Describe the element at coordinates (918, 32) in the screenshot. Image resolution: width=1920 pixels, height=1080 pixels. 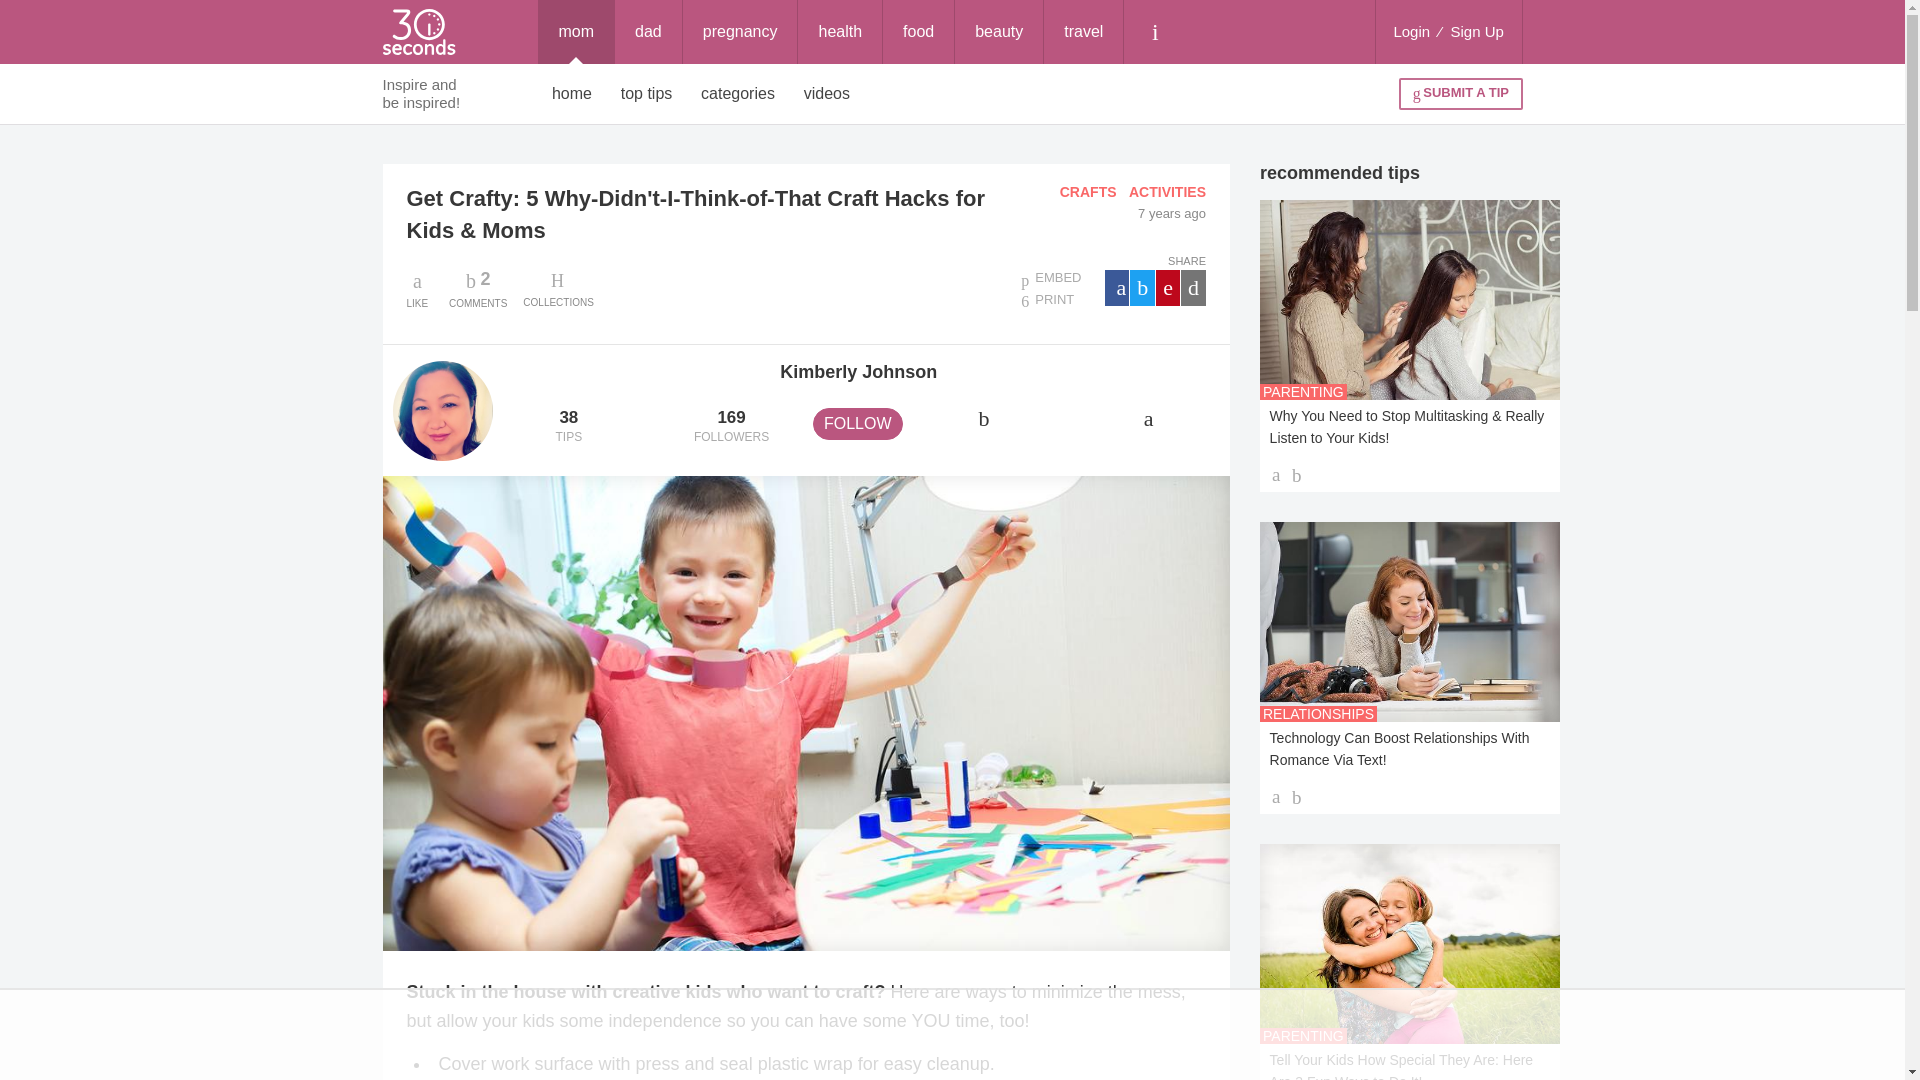
I see `food` at that location.